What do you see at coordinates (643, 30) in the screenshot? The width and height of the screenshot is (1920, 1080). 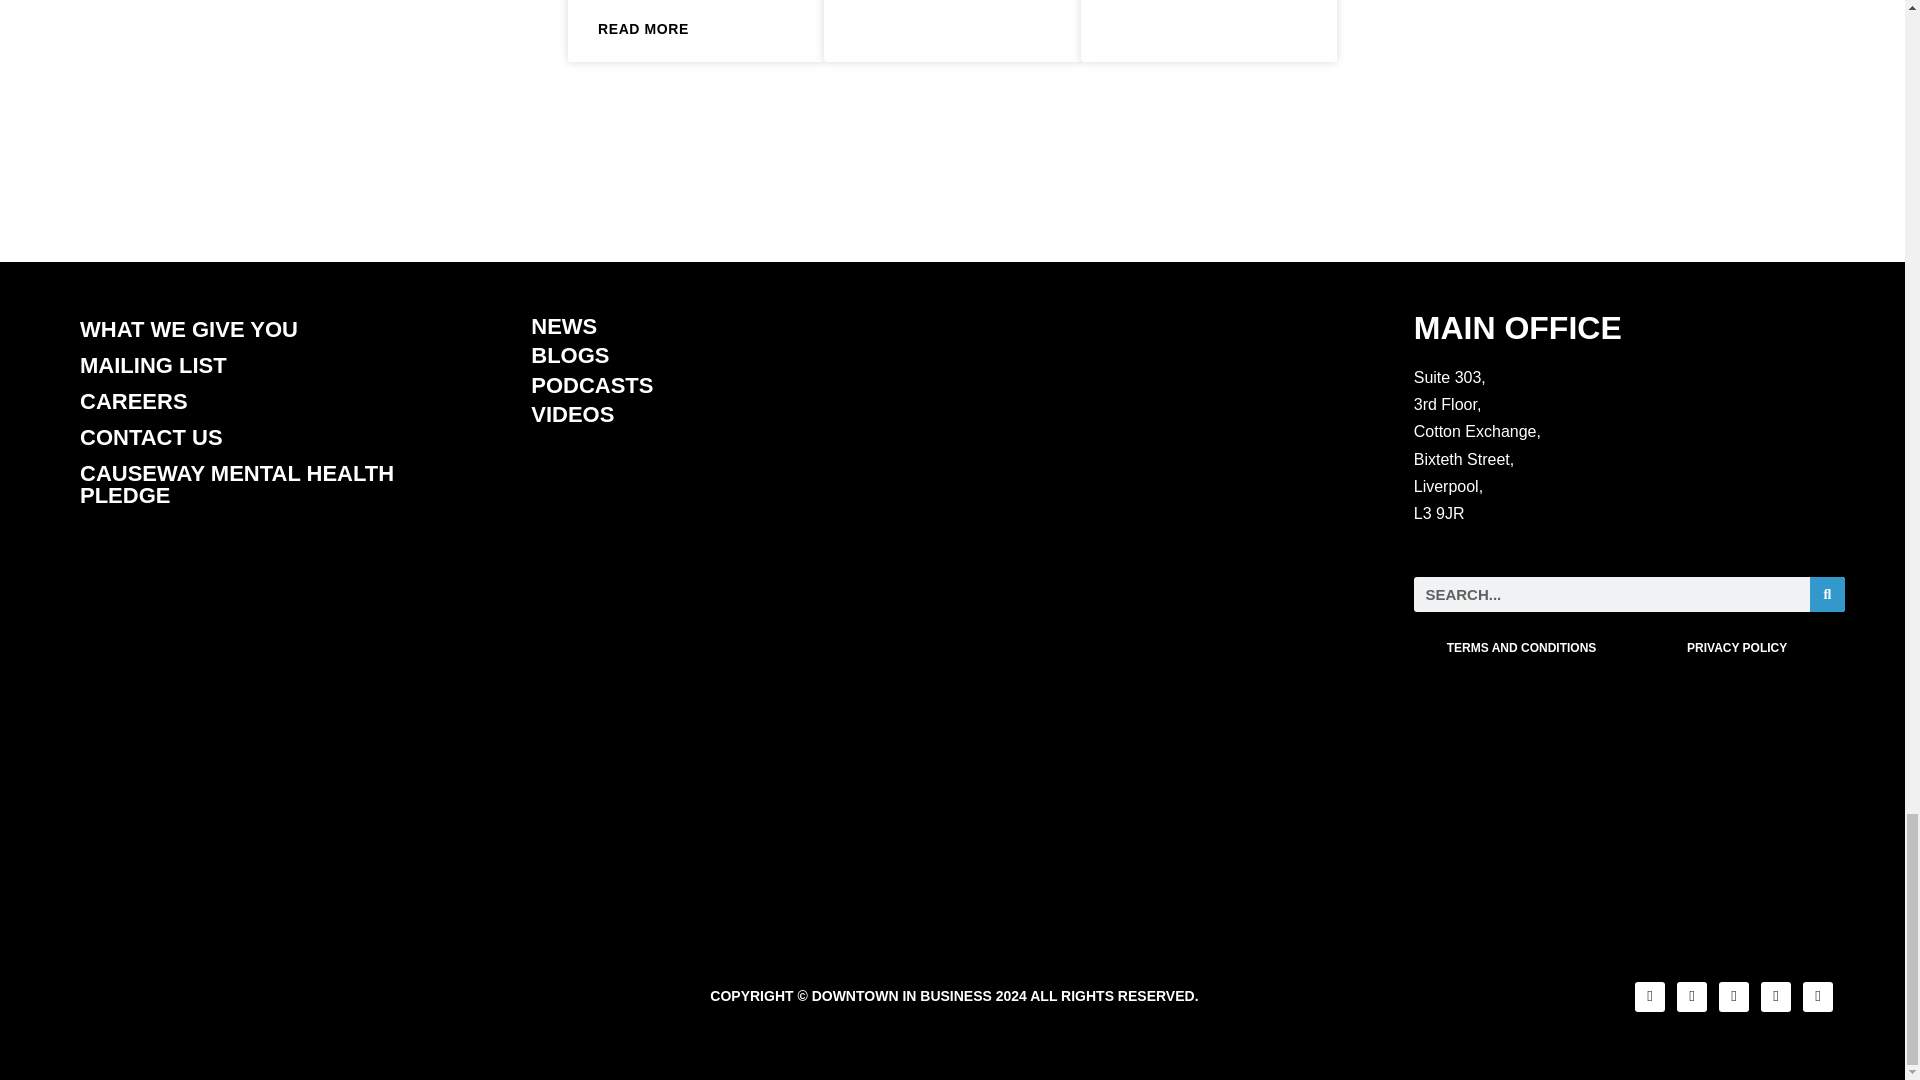 I see `READ MORE` at bounding box center [643, 30].